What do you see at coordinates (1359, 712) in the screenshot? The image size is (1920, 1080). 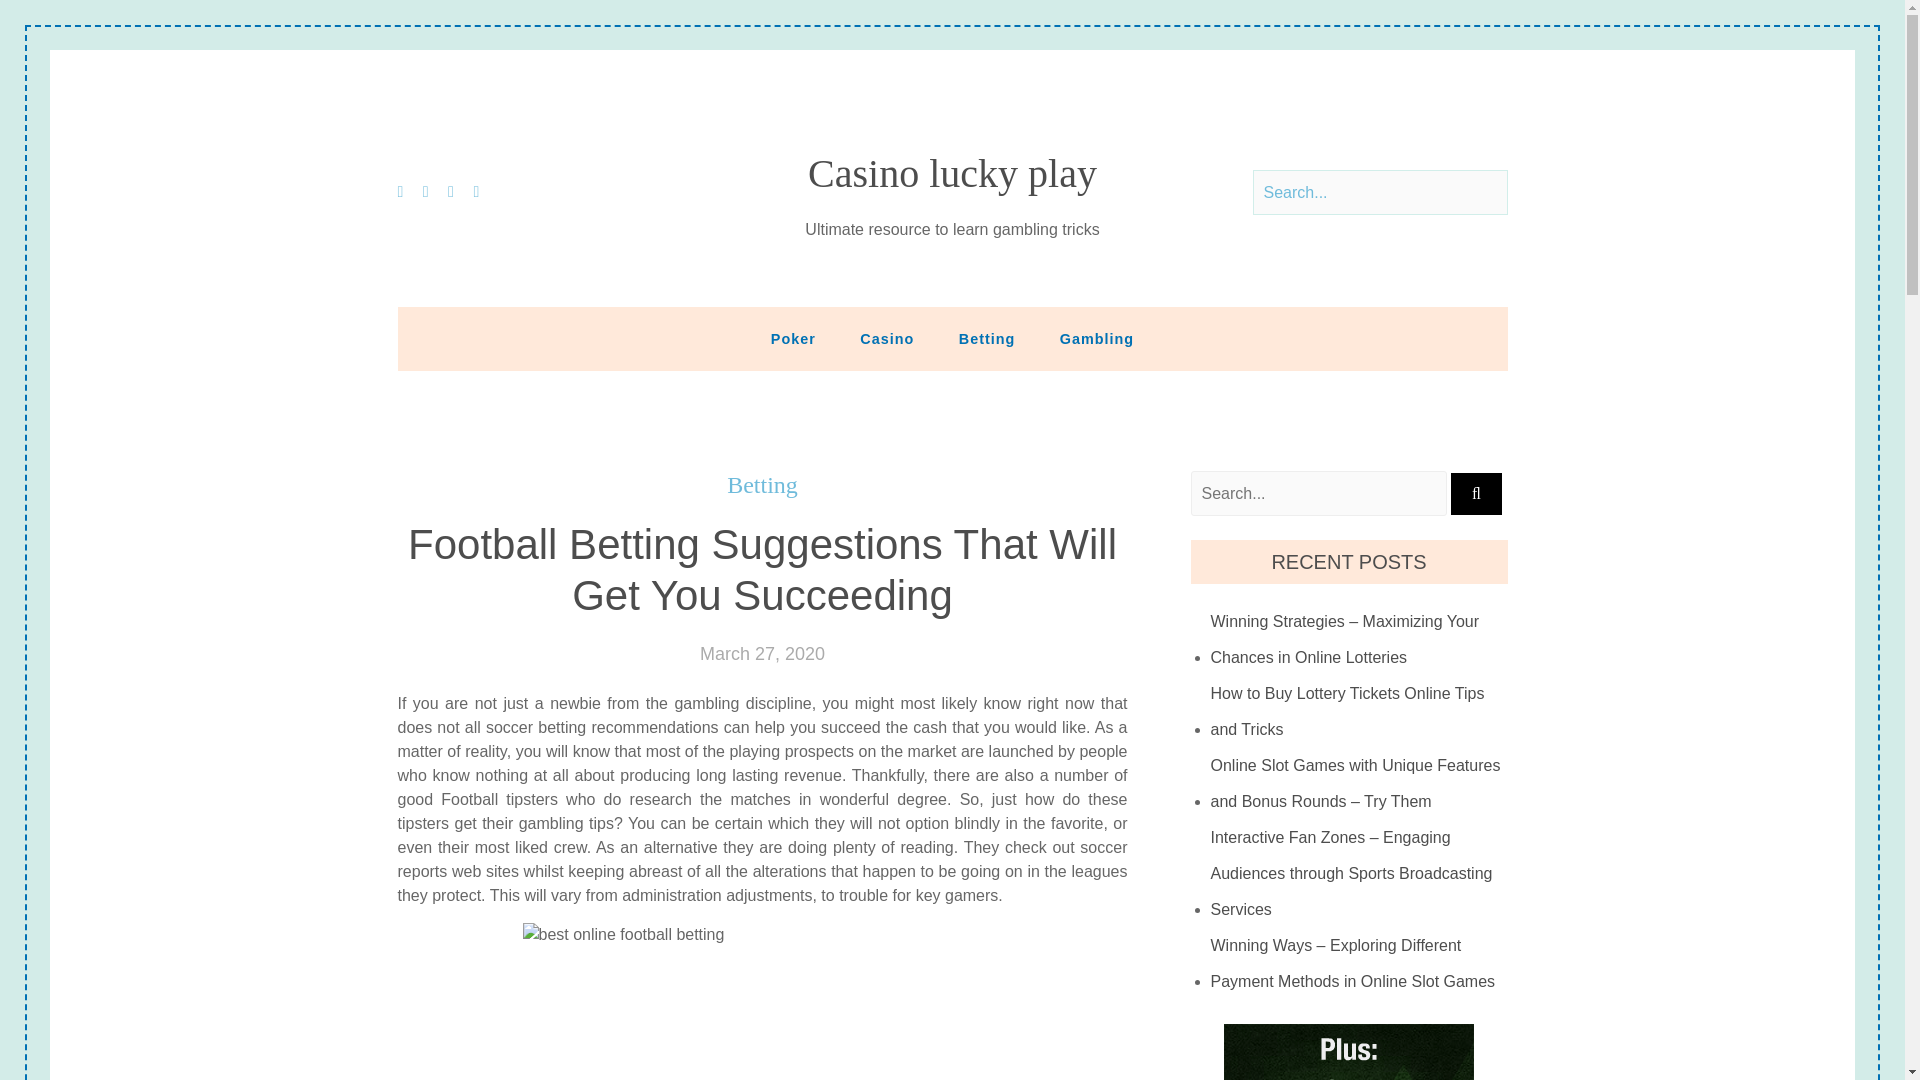 I see `How to Buy Lottery Tickets Online Tips and Tricks` at bounding box center [1359, 712].